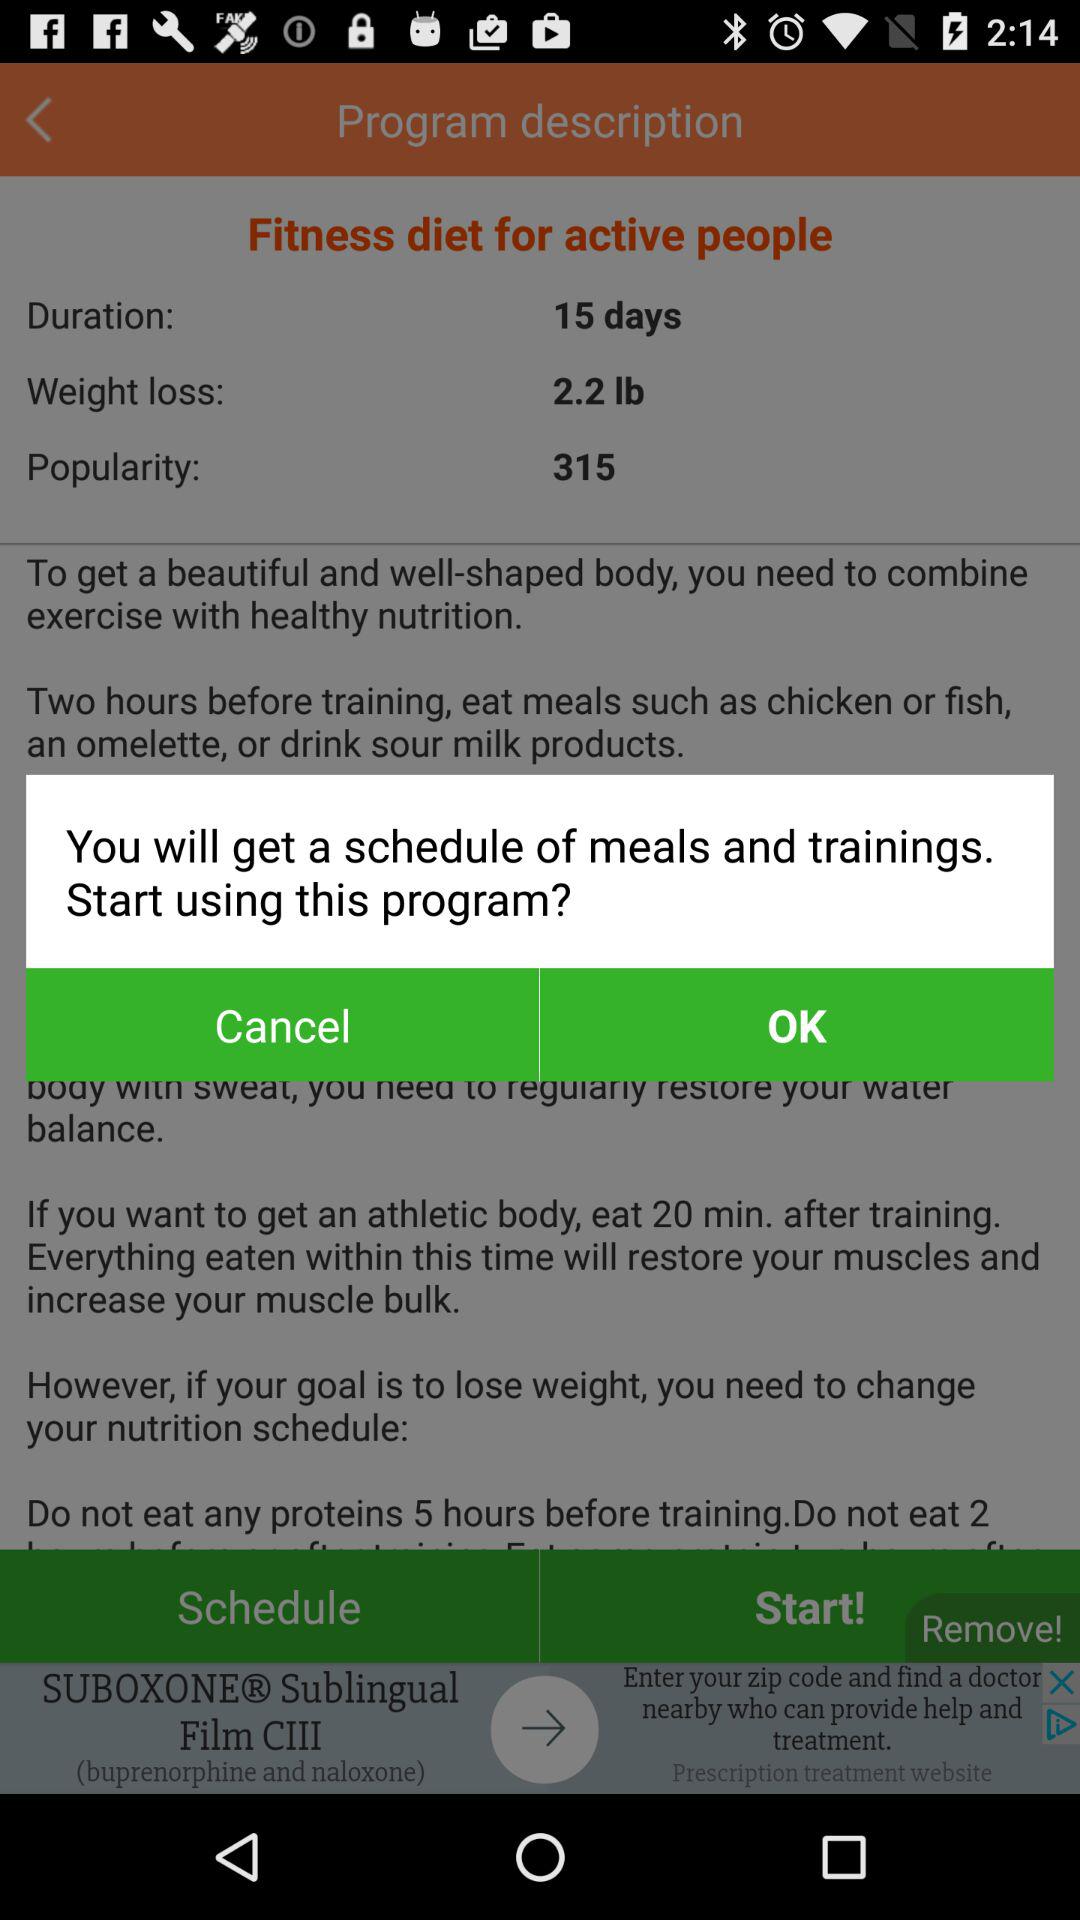 This screenshot has width=1080, height=1920. I want to click on open item next to cancel, so click(796, 1024).